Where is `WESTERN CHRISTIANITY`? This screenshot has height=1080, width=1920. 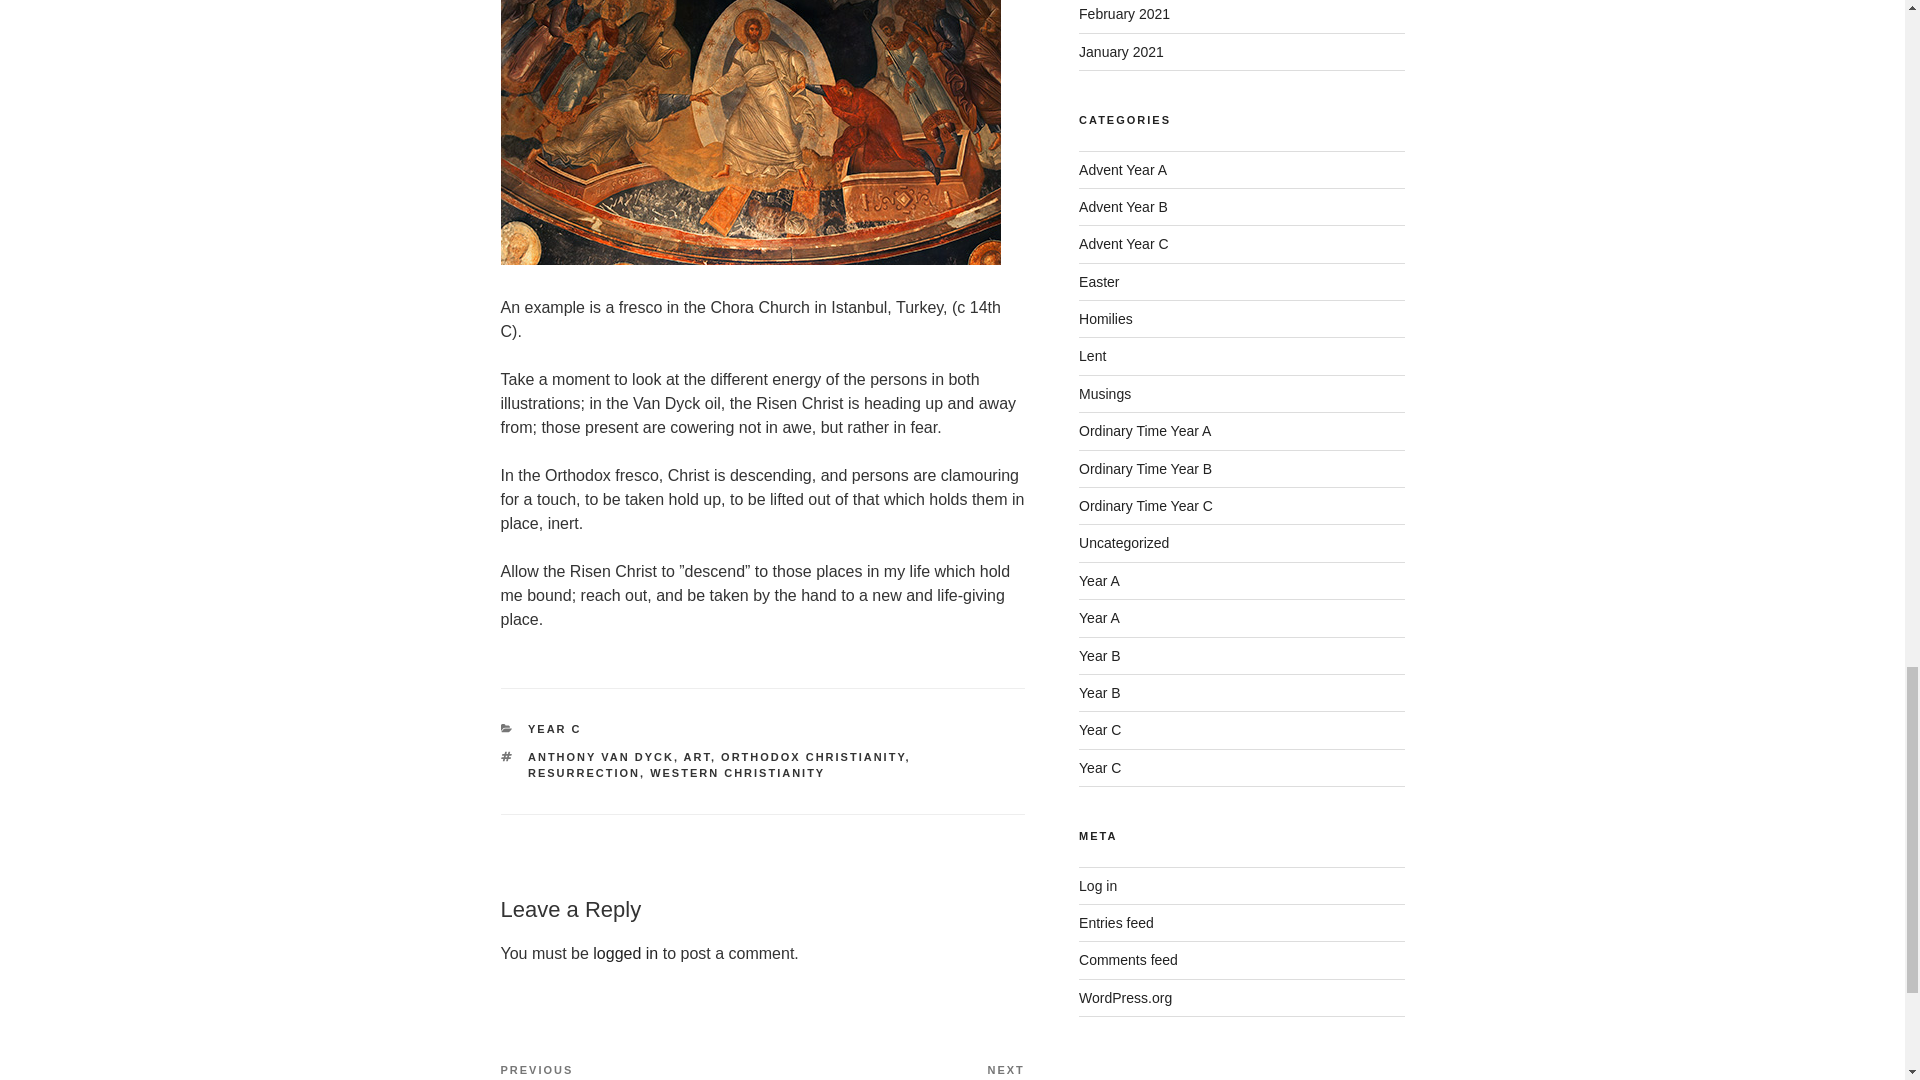
WESTERN CHRISTIANITY is located at coordinates (738, 772).